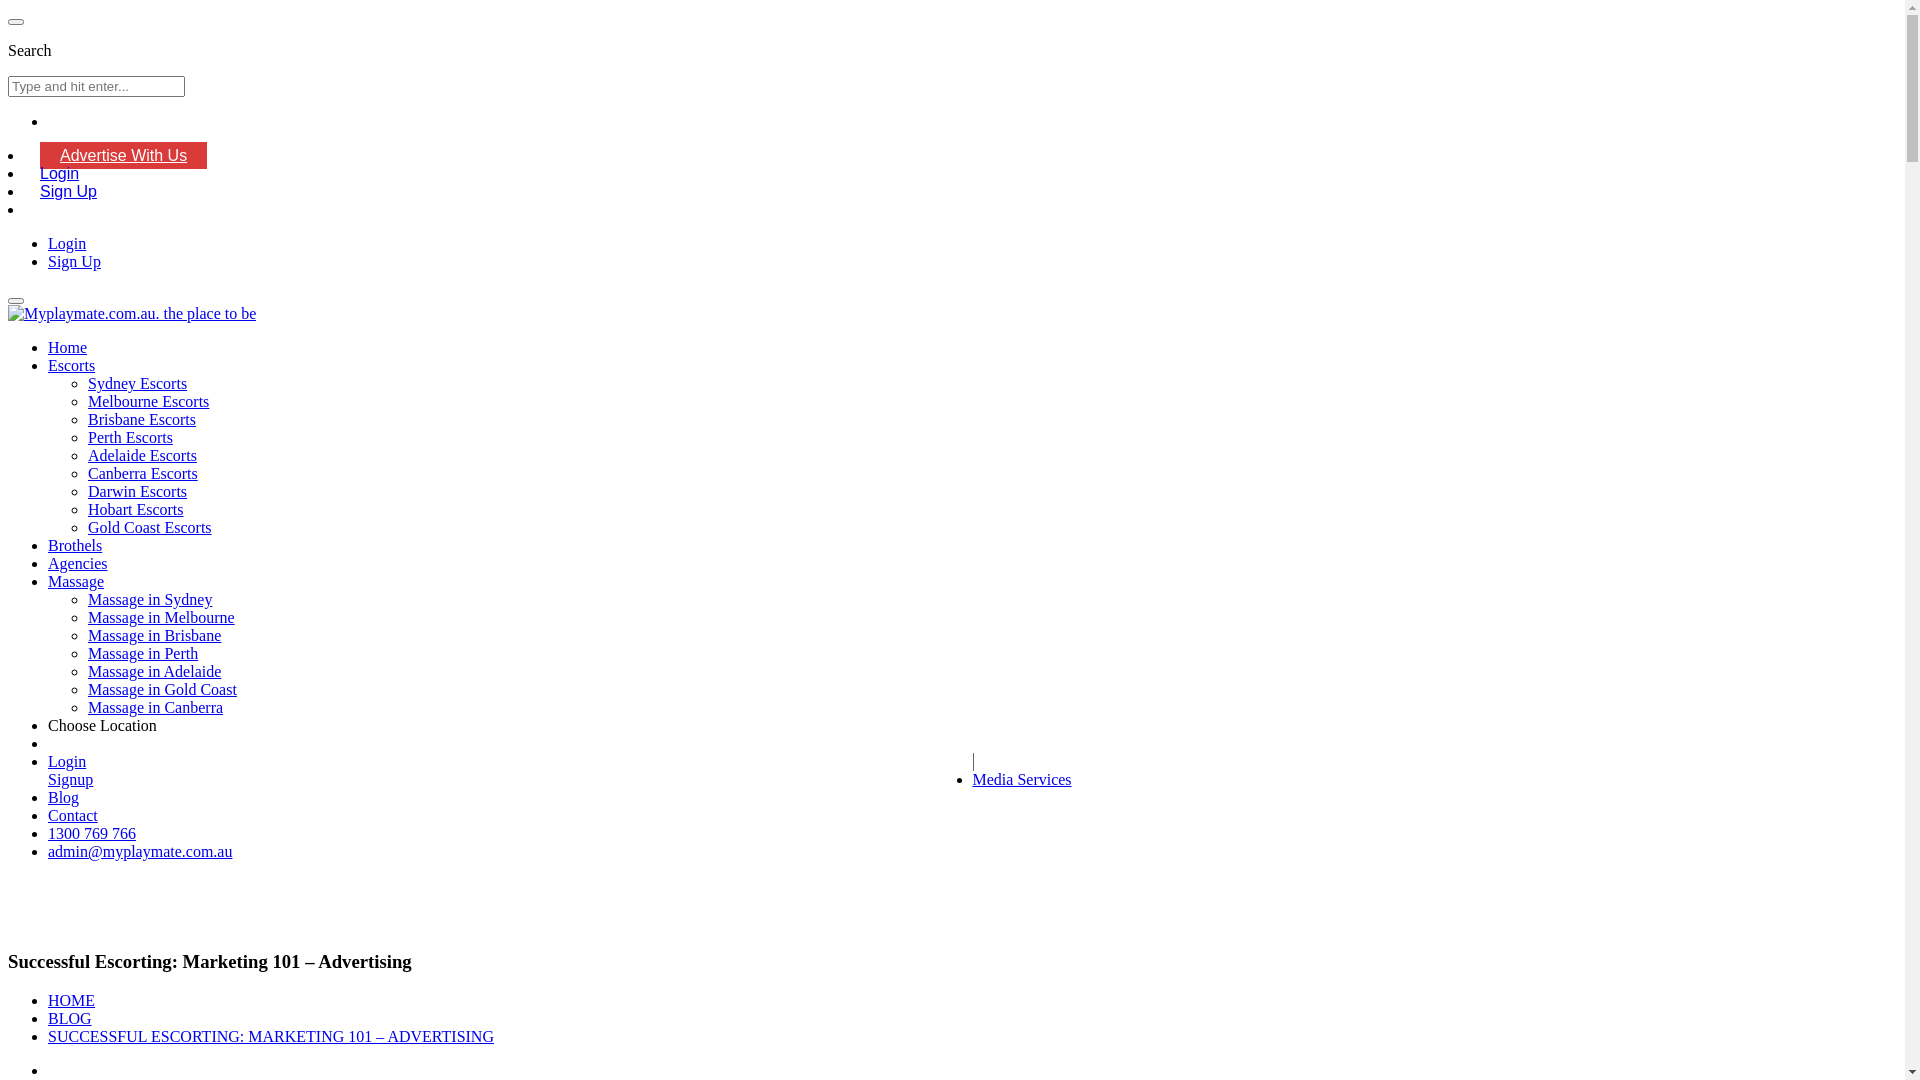 Image resolution: width=1920 pixels, height=1080 pixels. What do you see at coordinates (72, 1000) in the screenshot?
I see `HOME` at bounding box center [72, 1000].